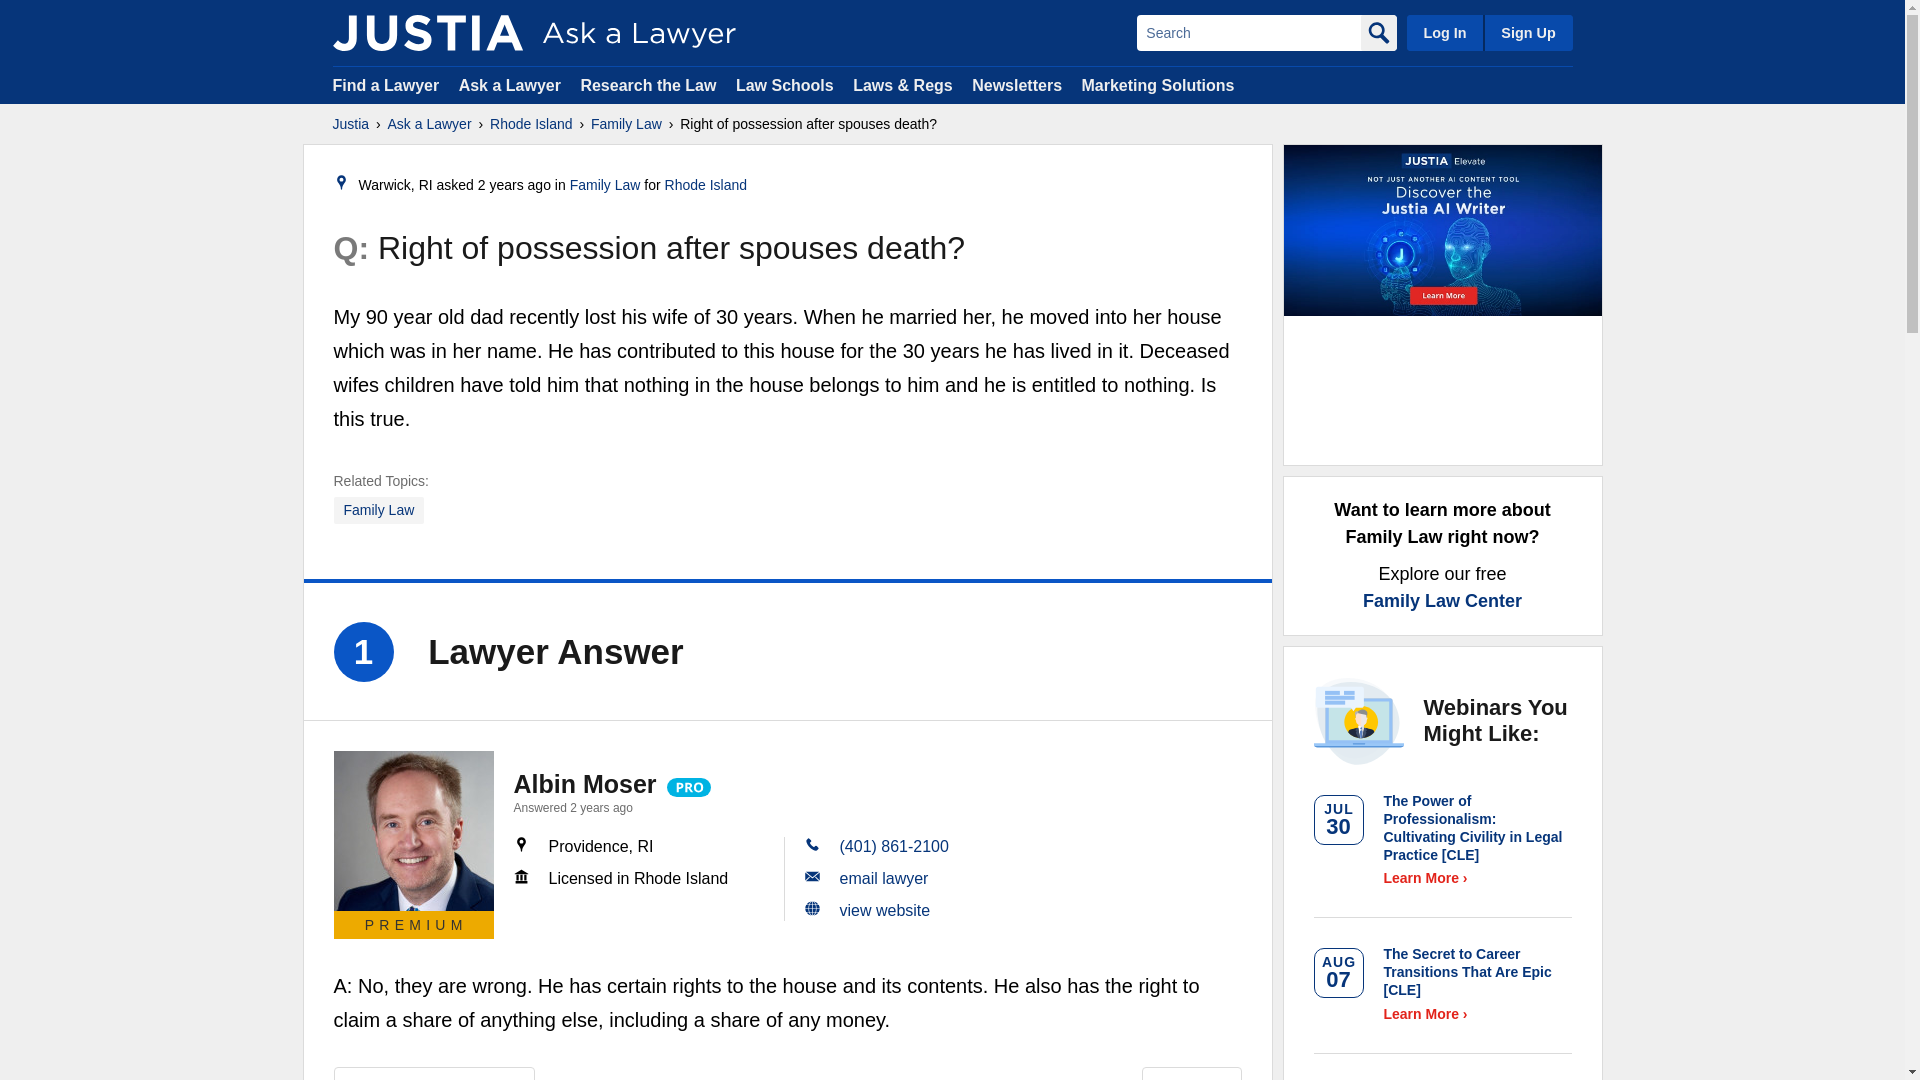  What do you see at coordinates (1157, 84) in the screenshot?
I see `Marketing Solutions` at bounding box center [1157, 84].